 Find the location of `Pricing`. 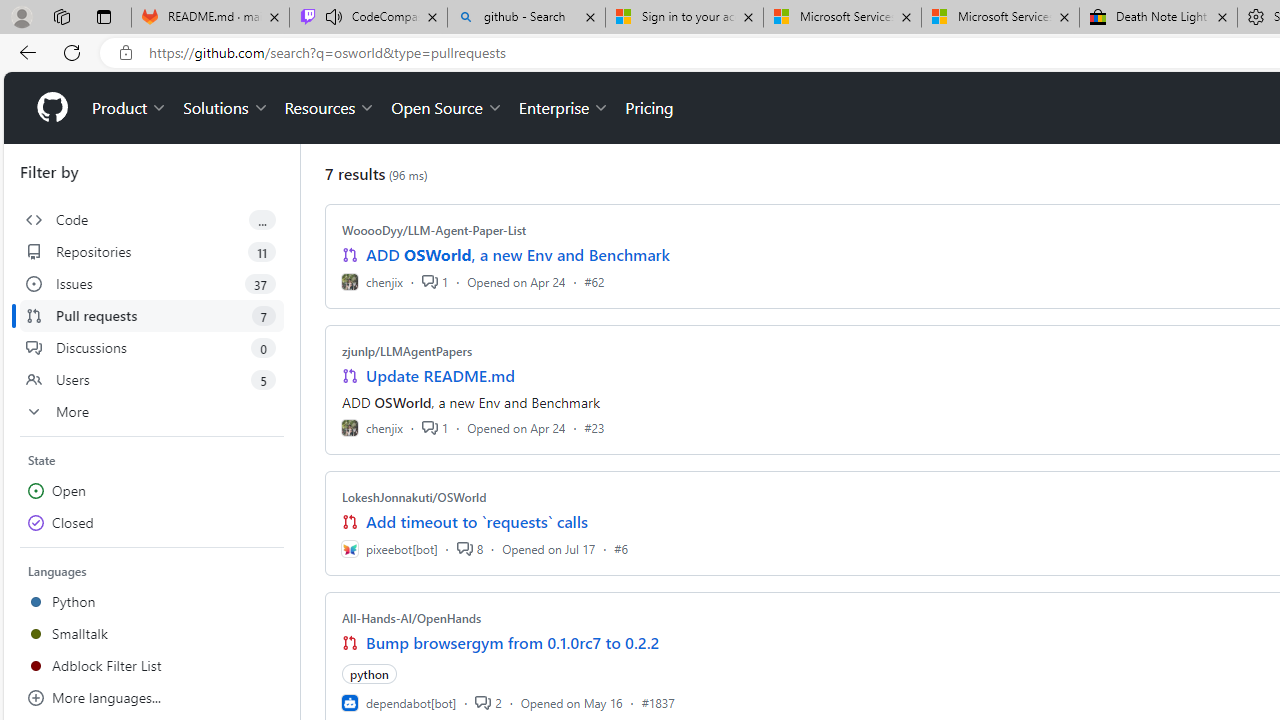

Pricing is located at coordinates (649, 108).